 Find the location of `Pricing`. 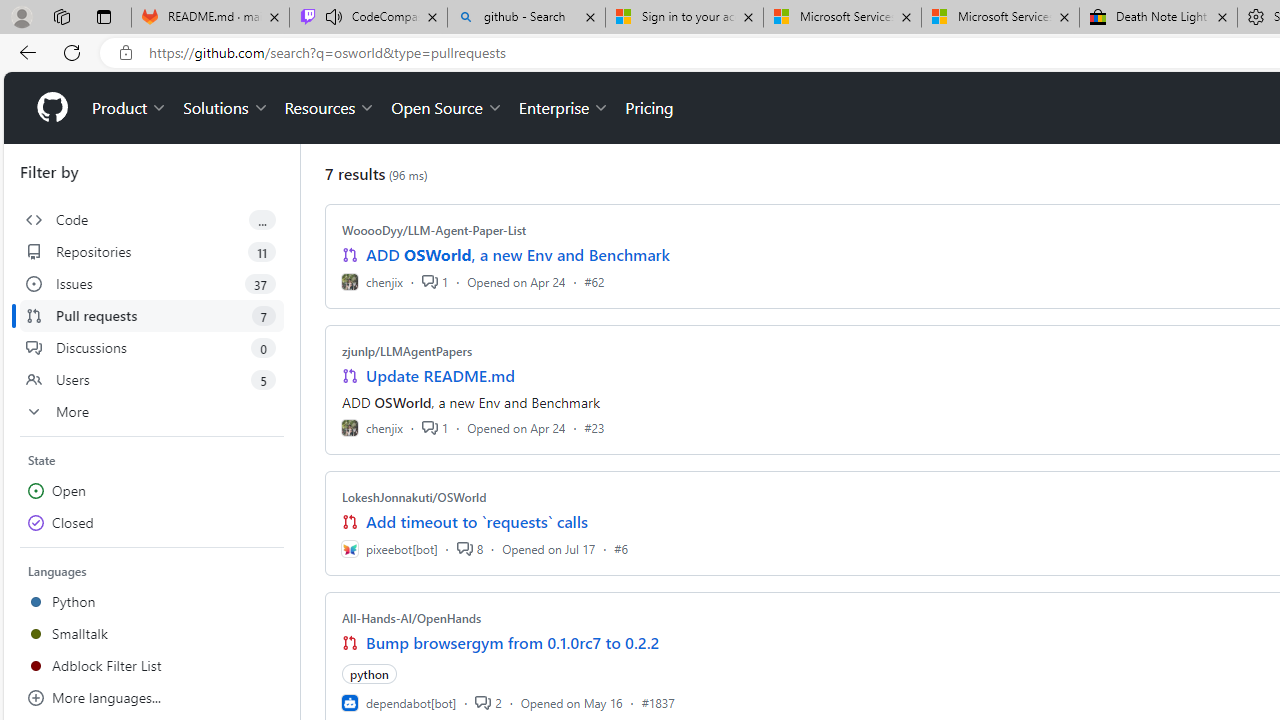

Pricing is located at coordinates (649, 108).